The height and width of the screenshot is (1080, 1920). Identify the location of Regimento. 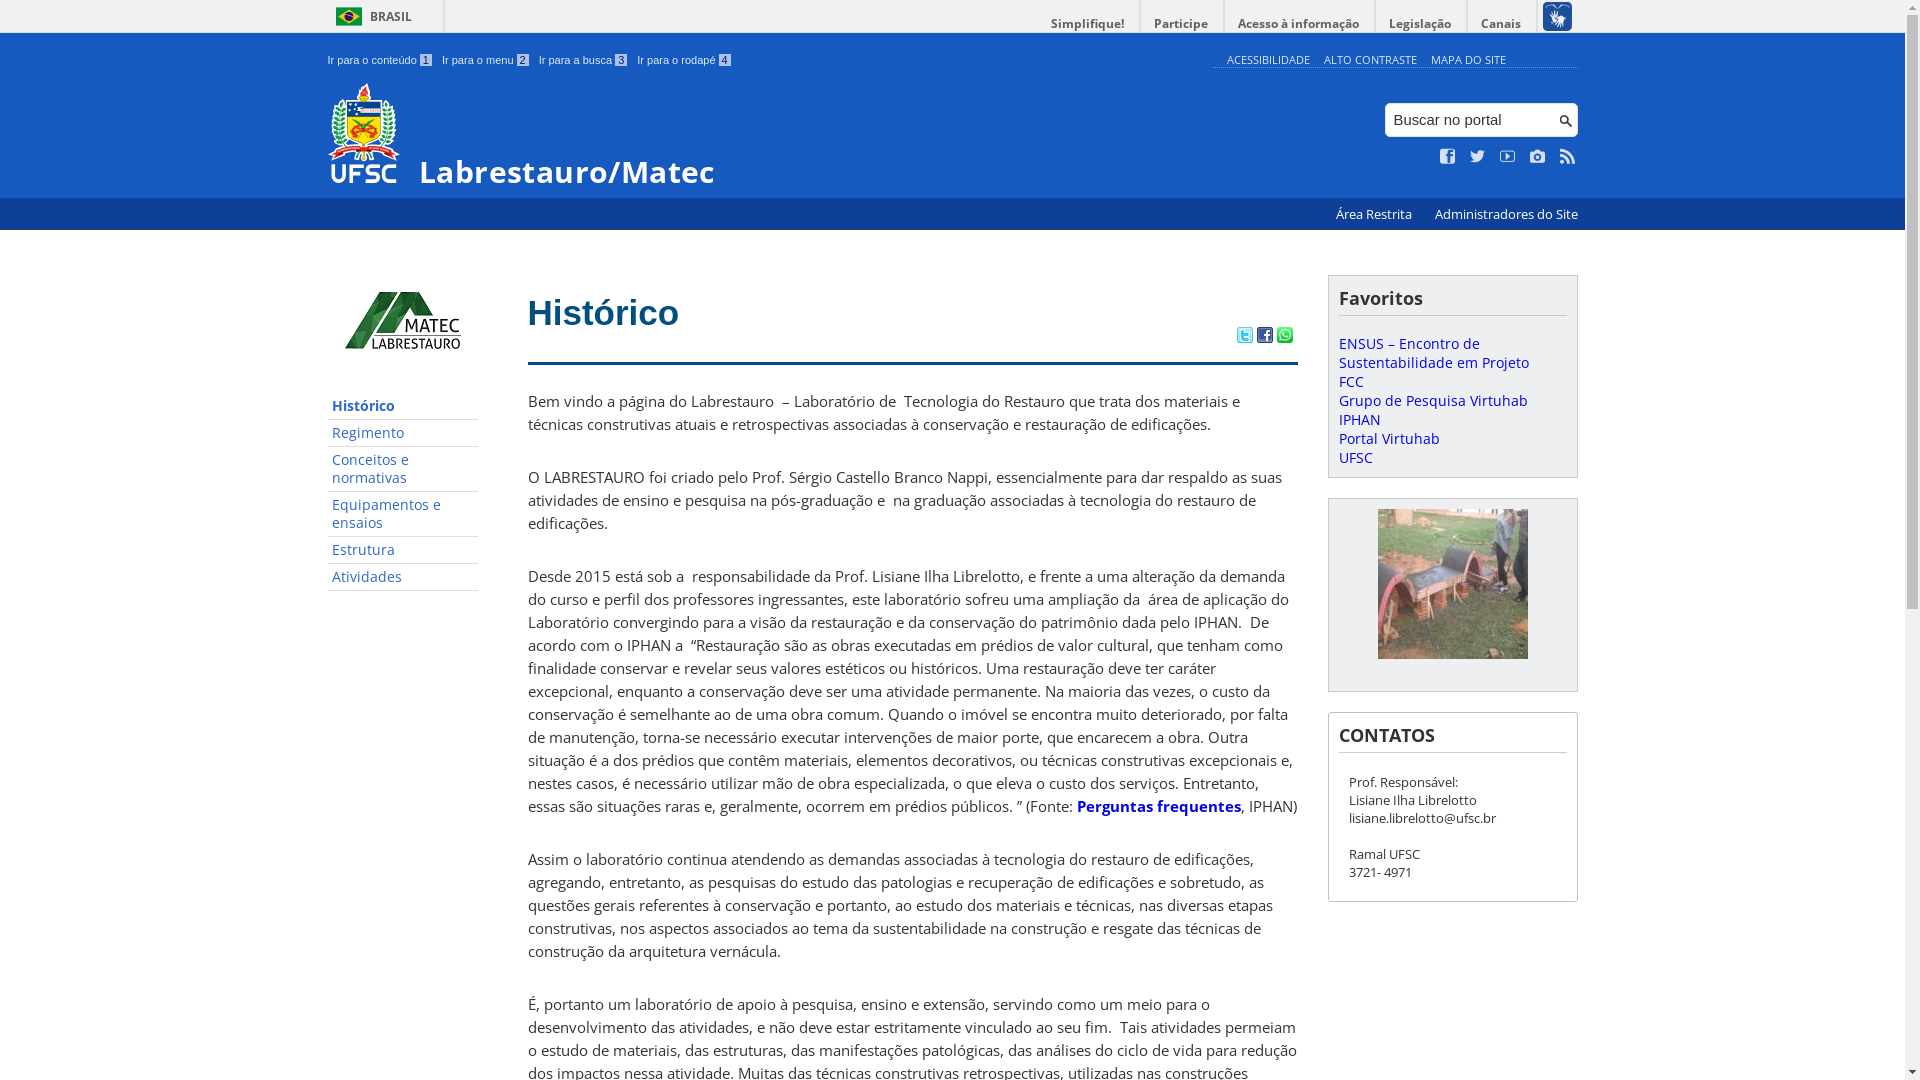
(403, 433).